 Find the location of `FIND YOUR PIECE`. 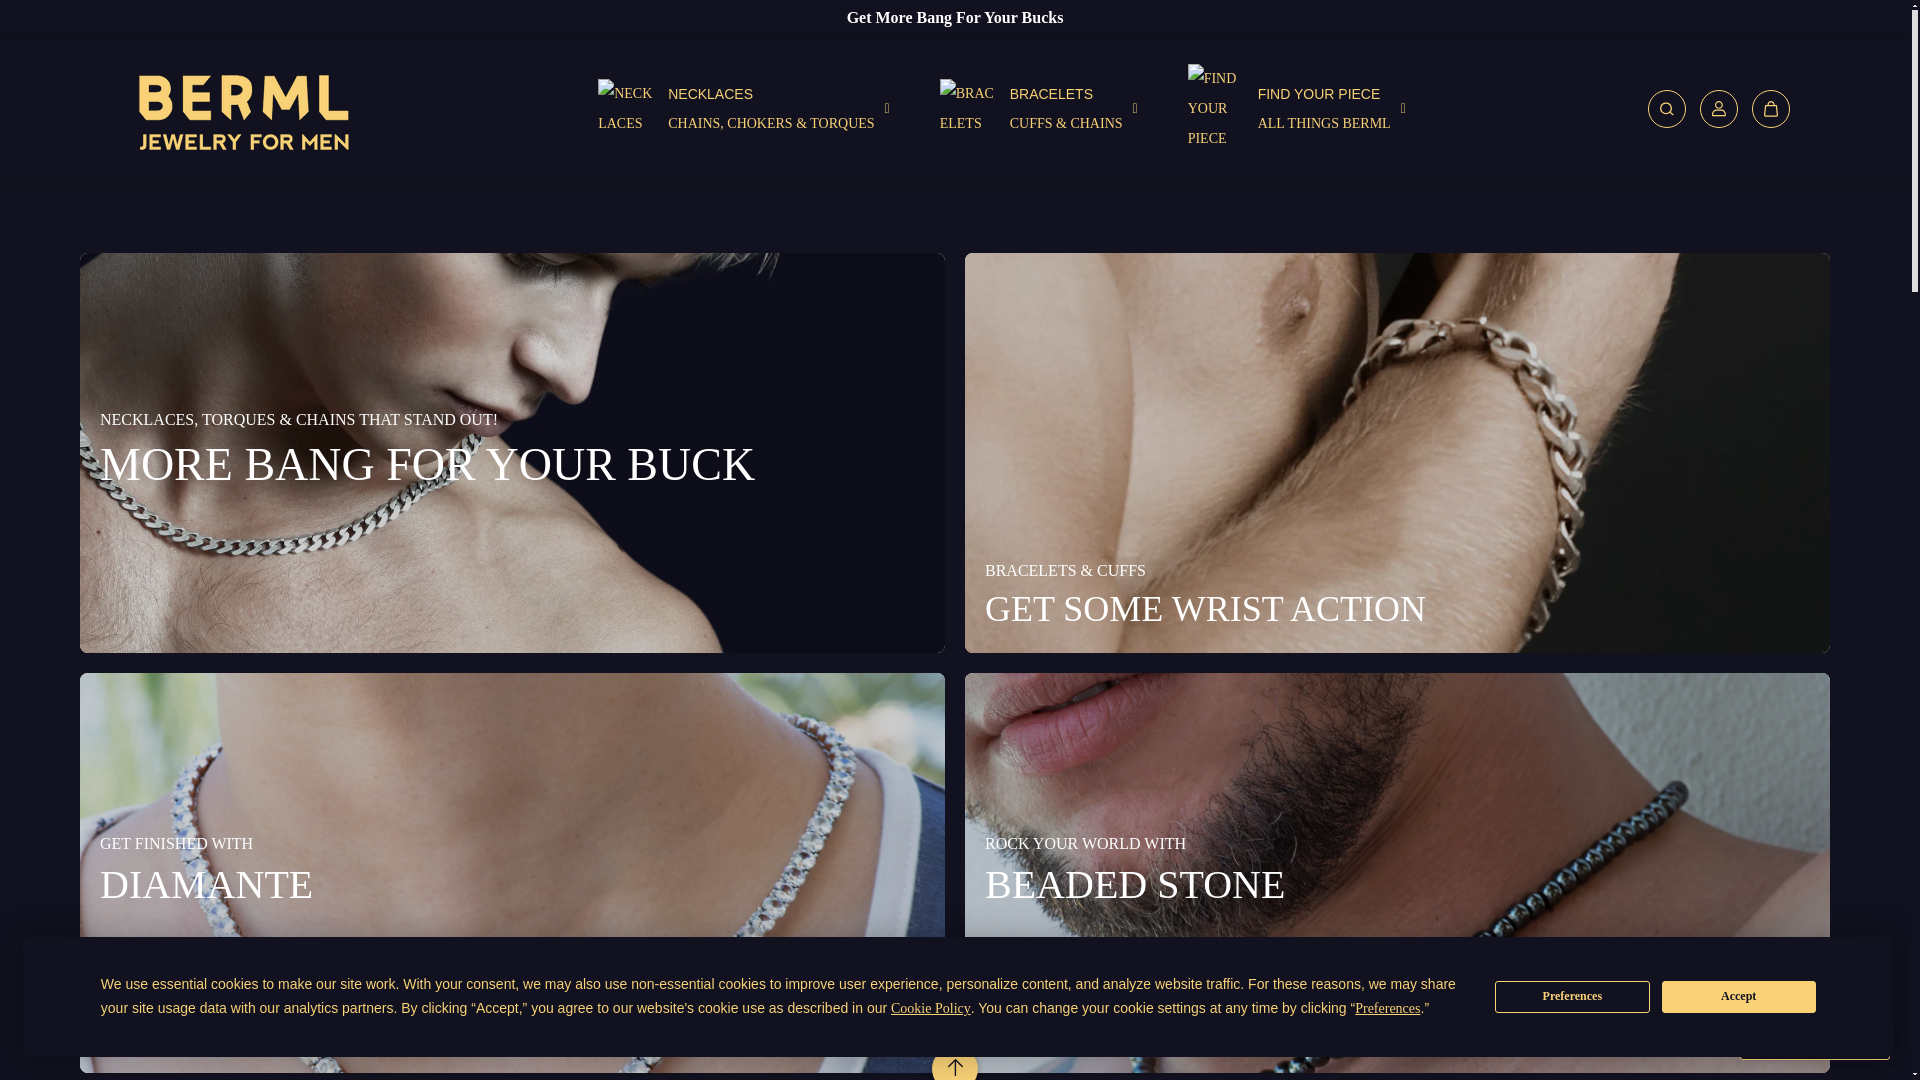

FIND YOUR PIECE is located at coordinates (1296, 108).